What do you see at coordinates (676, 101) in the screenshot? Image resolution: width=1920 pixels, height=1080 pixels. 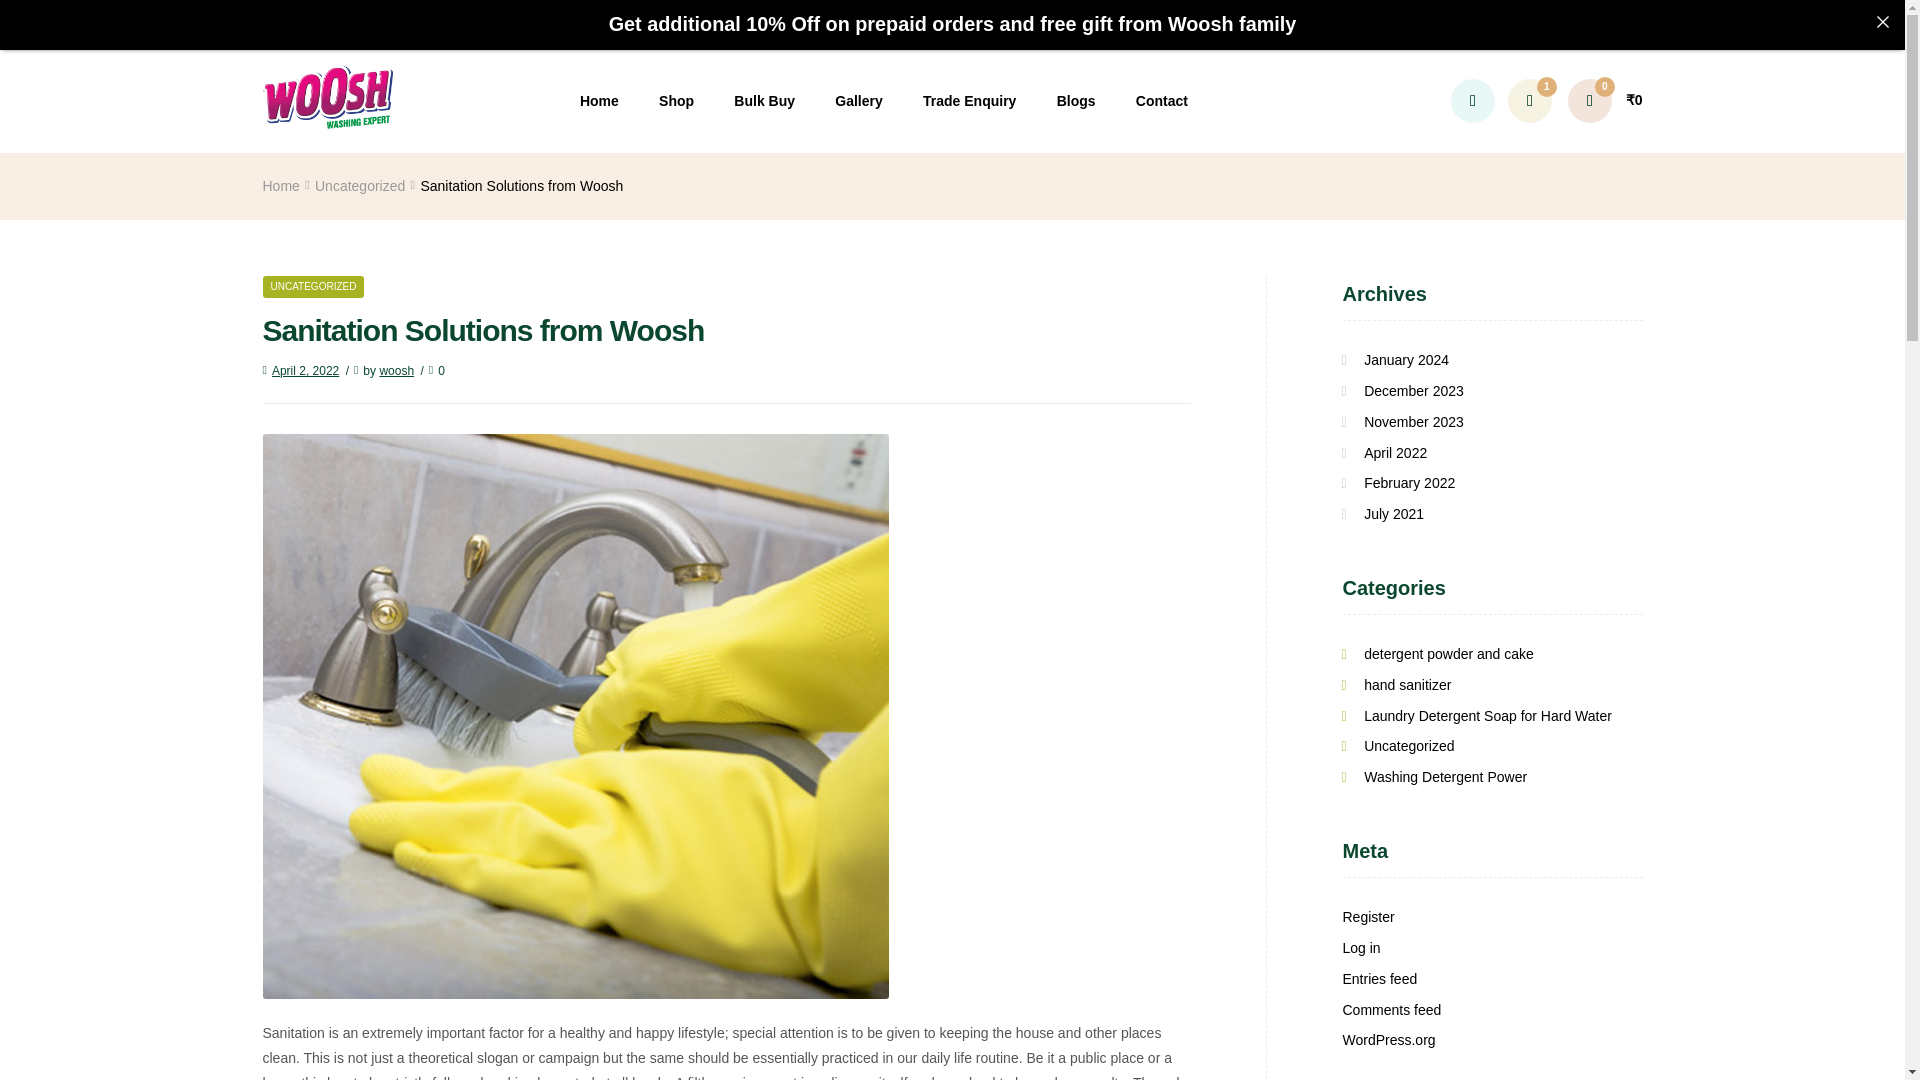 I see `Shop` at bounding box center [676, 101].